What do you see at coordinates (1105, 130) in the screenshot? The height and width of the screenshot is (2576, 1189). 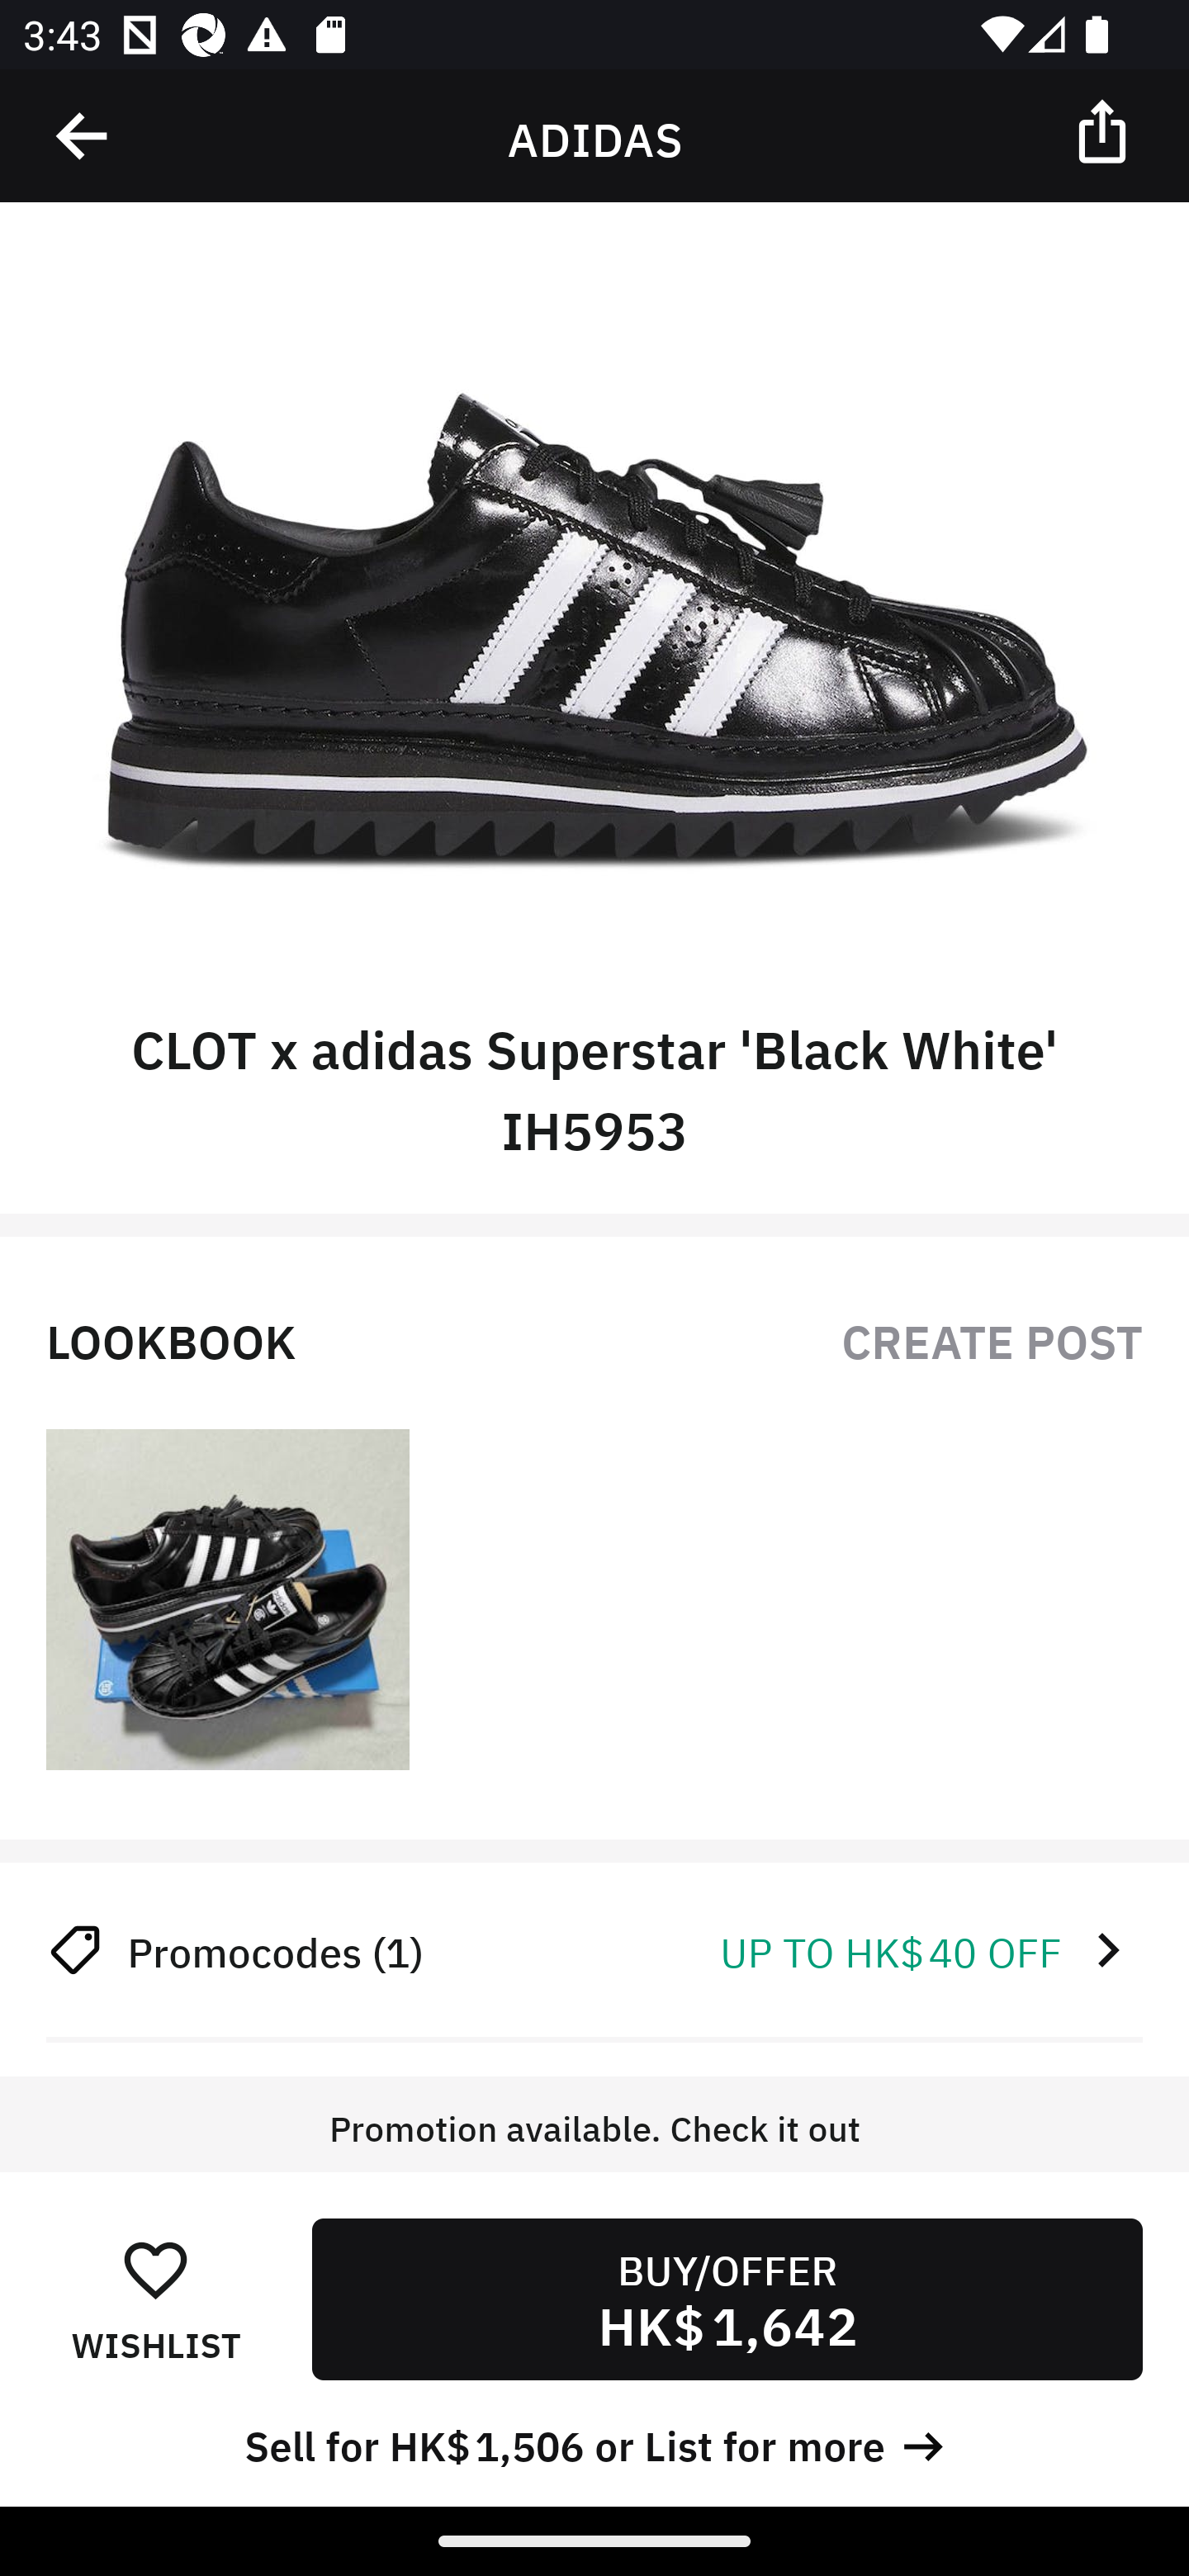 I see `` at bounding box center [1105, 130].